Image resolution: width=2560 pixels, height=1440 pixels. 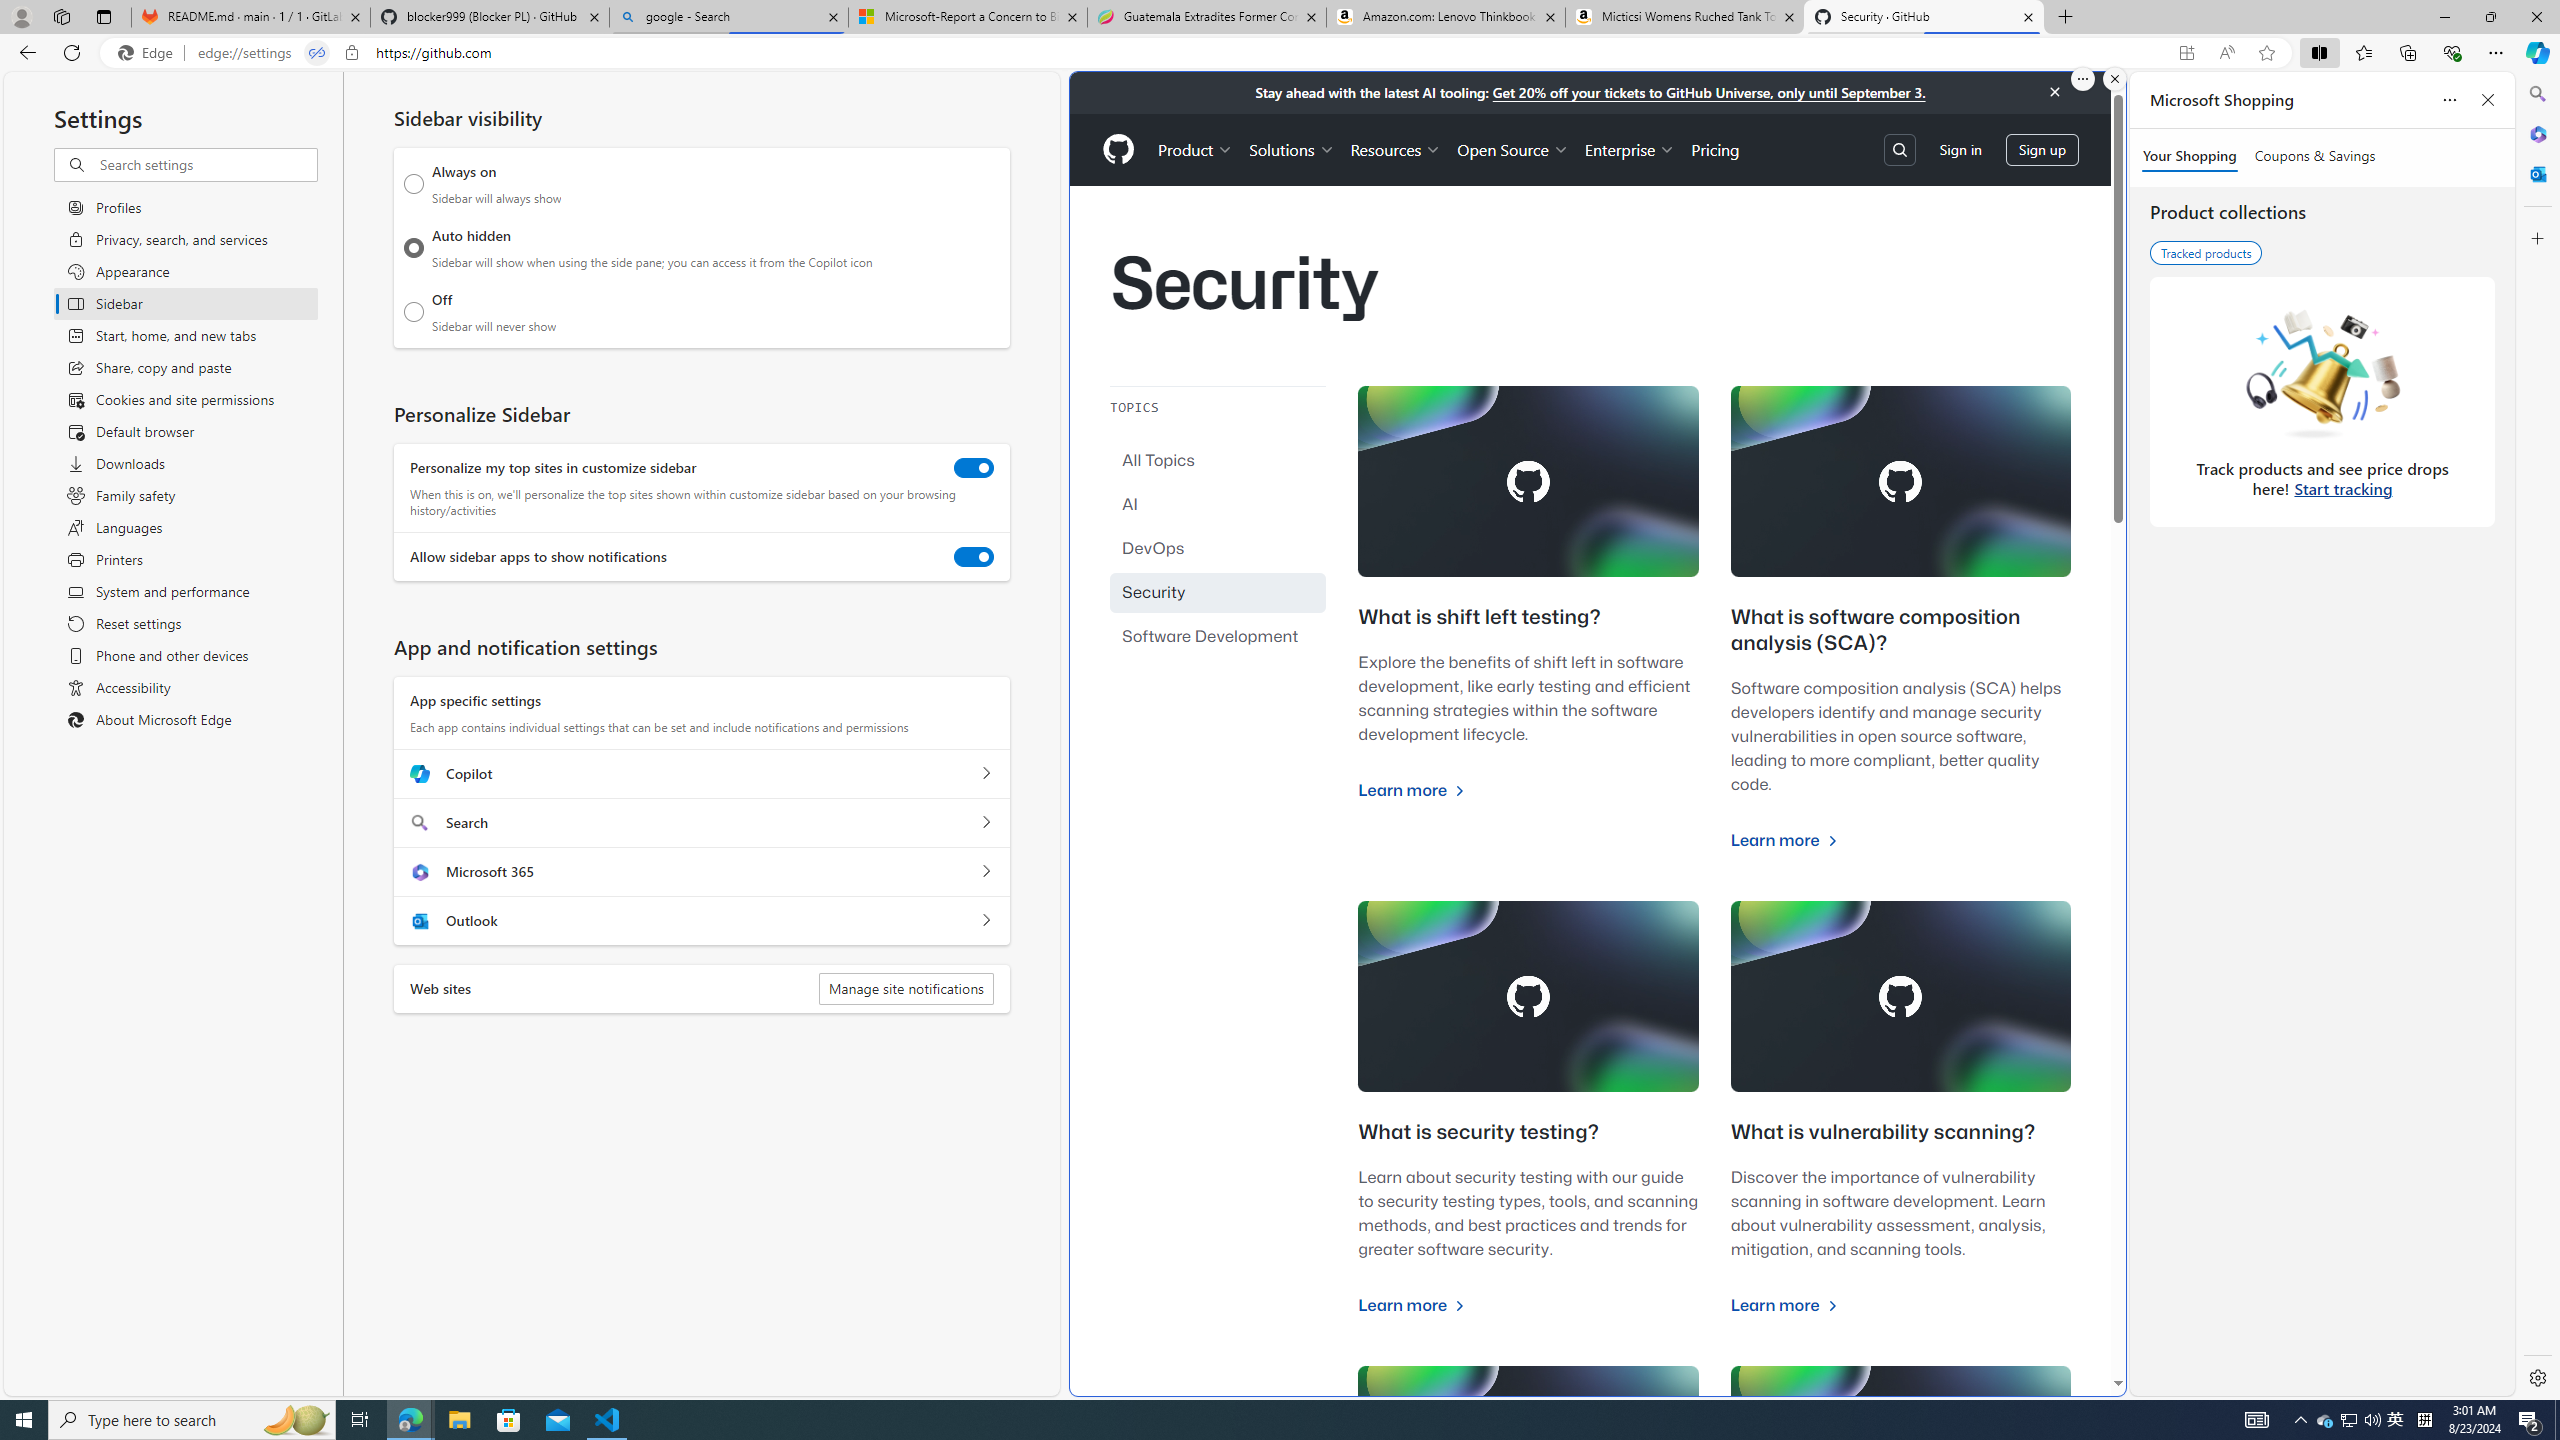 What do you see at coordinates (1218, 504) in the screenshot?
I see `AI` at bounding box center [1218, 504].